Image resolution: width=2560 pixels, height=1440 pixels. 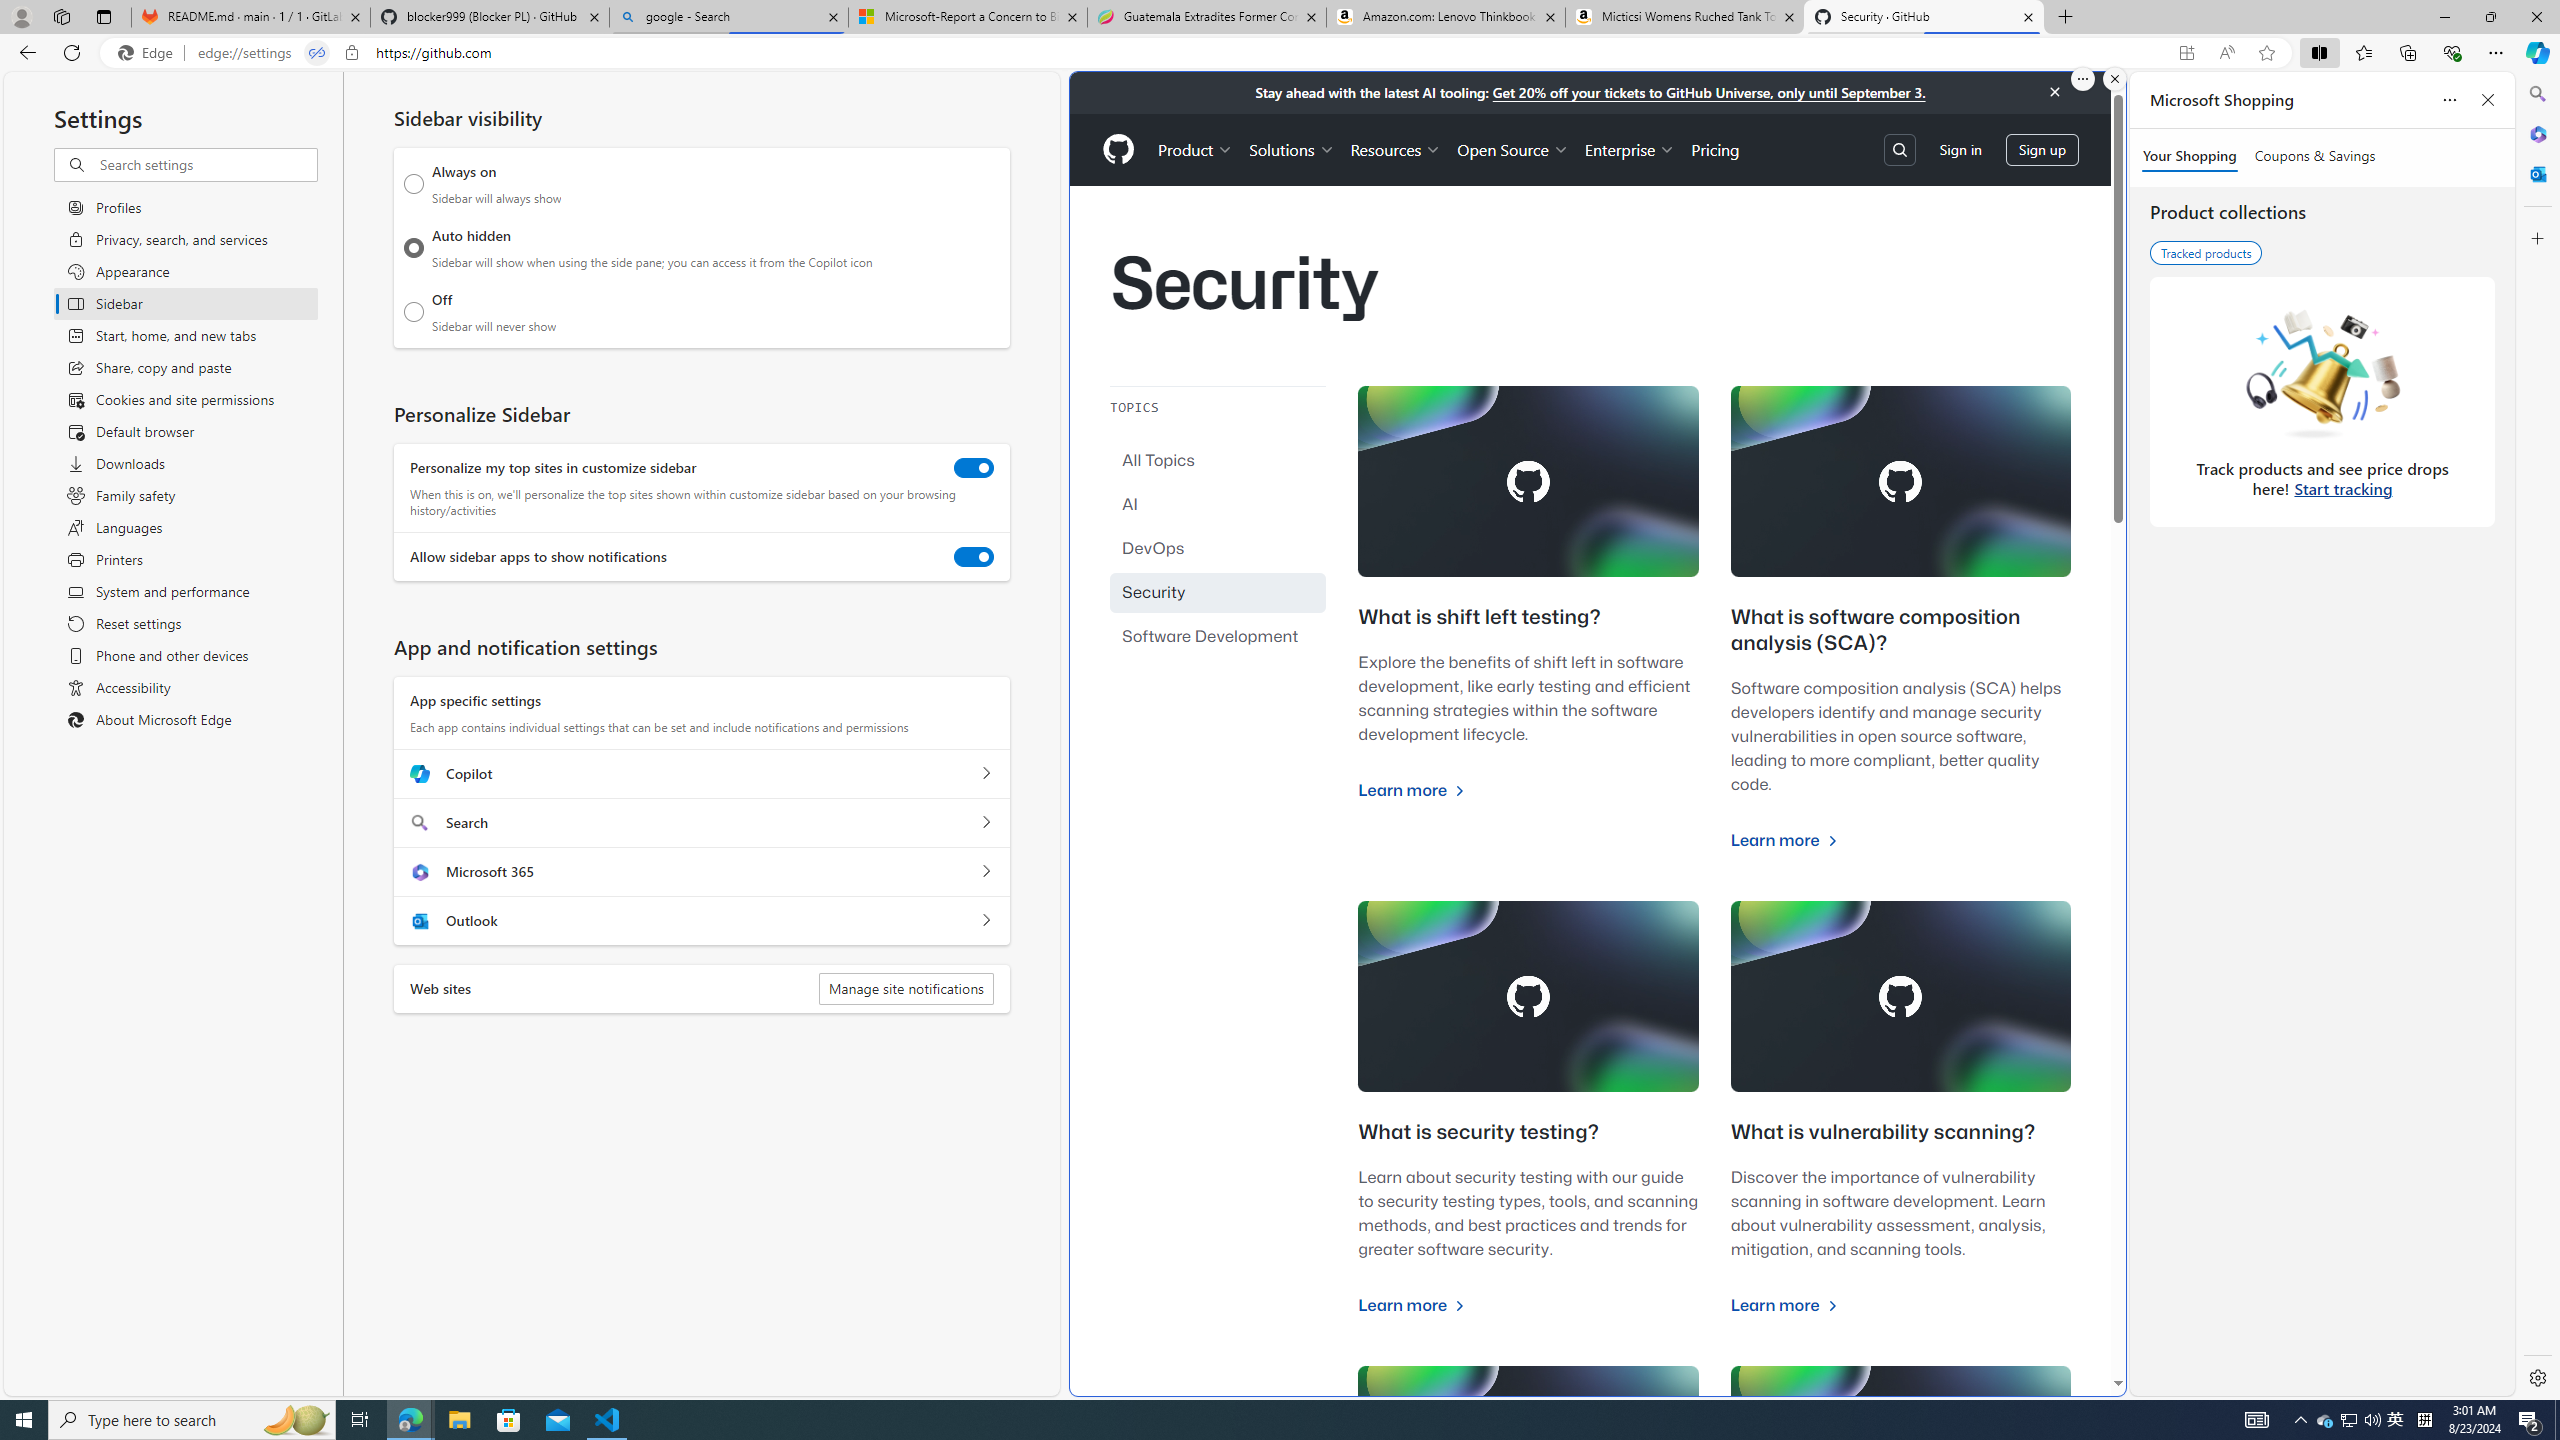 What do you see at coordinates (1218, 504) in the screenshot?
I see `AI` at bounding box center [1218, 504].